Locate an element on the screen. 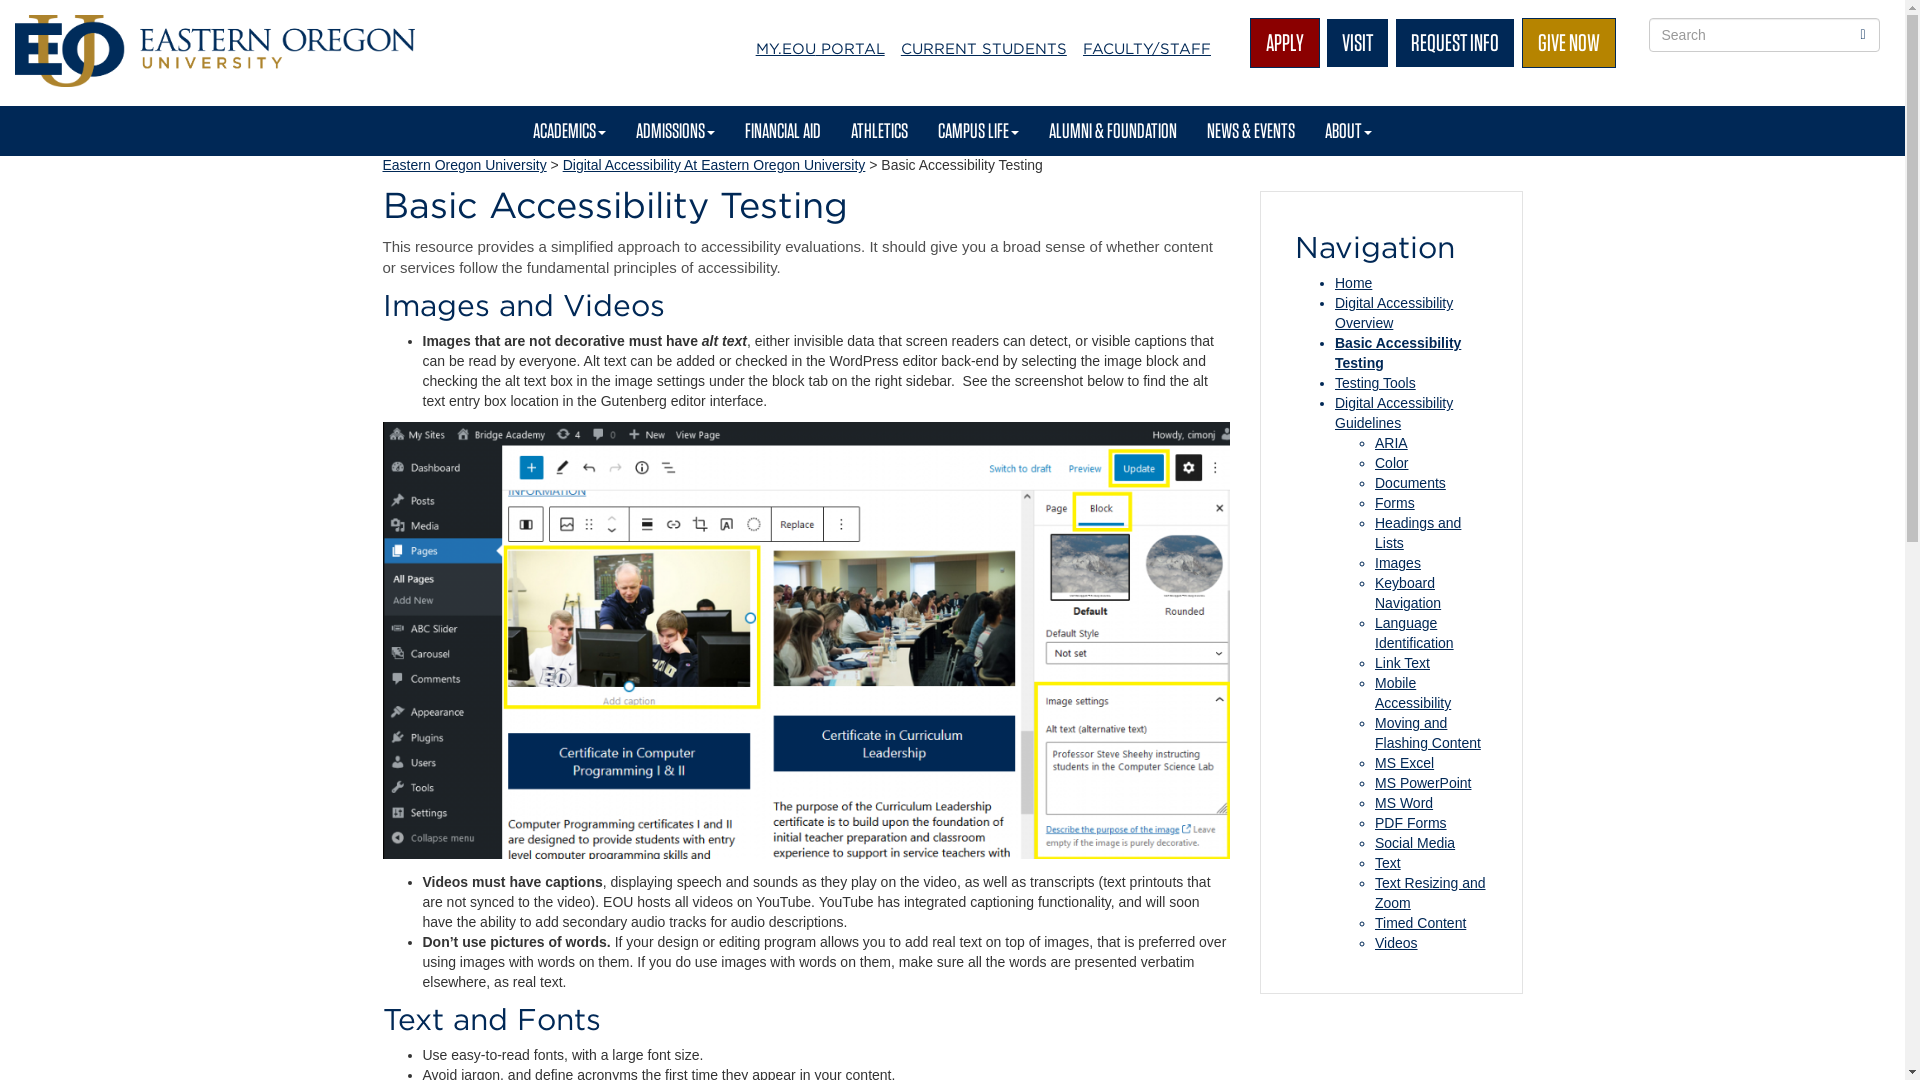 The height and width of the screenshot is (1080, 1920). Current EOU Students is located at coordinates (984, 48).